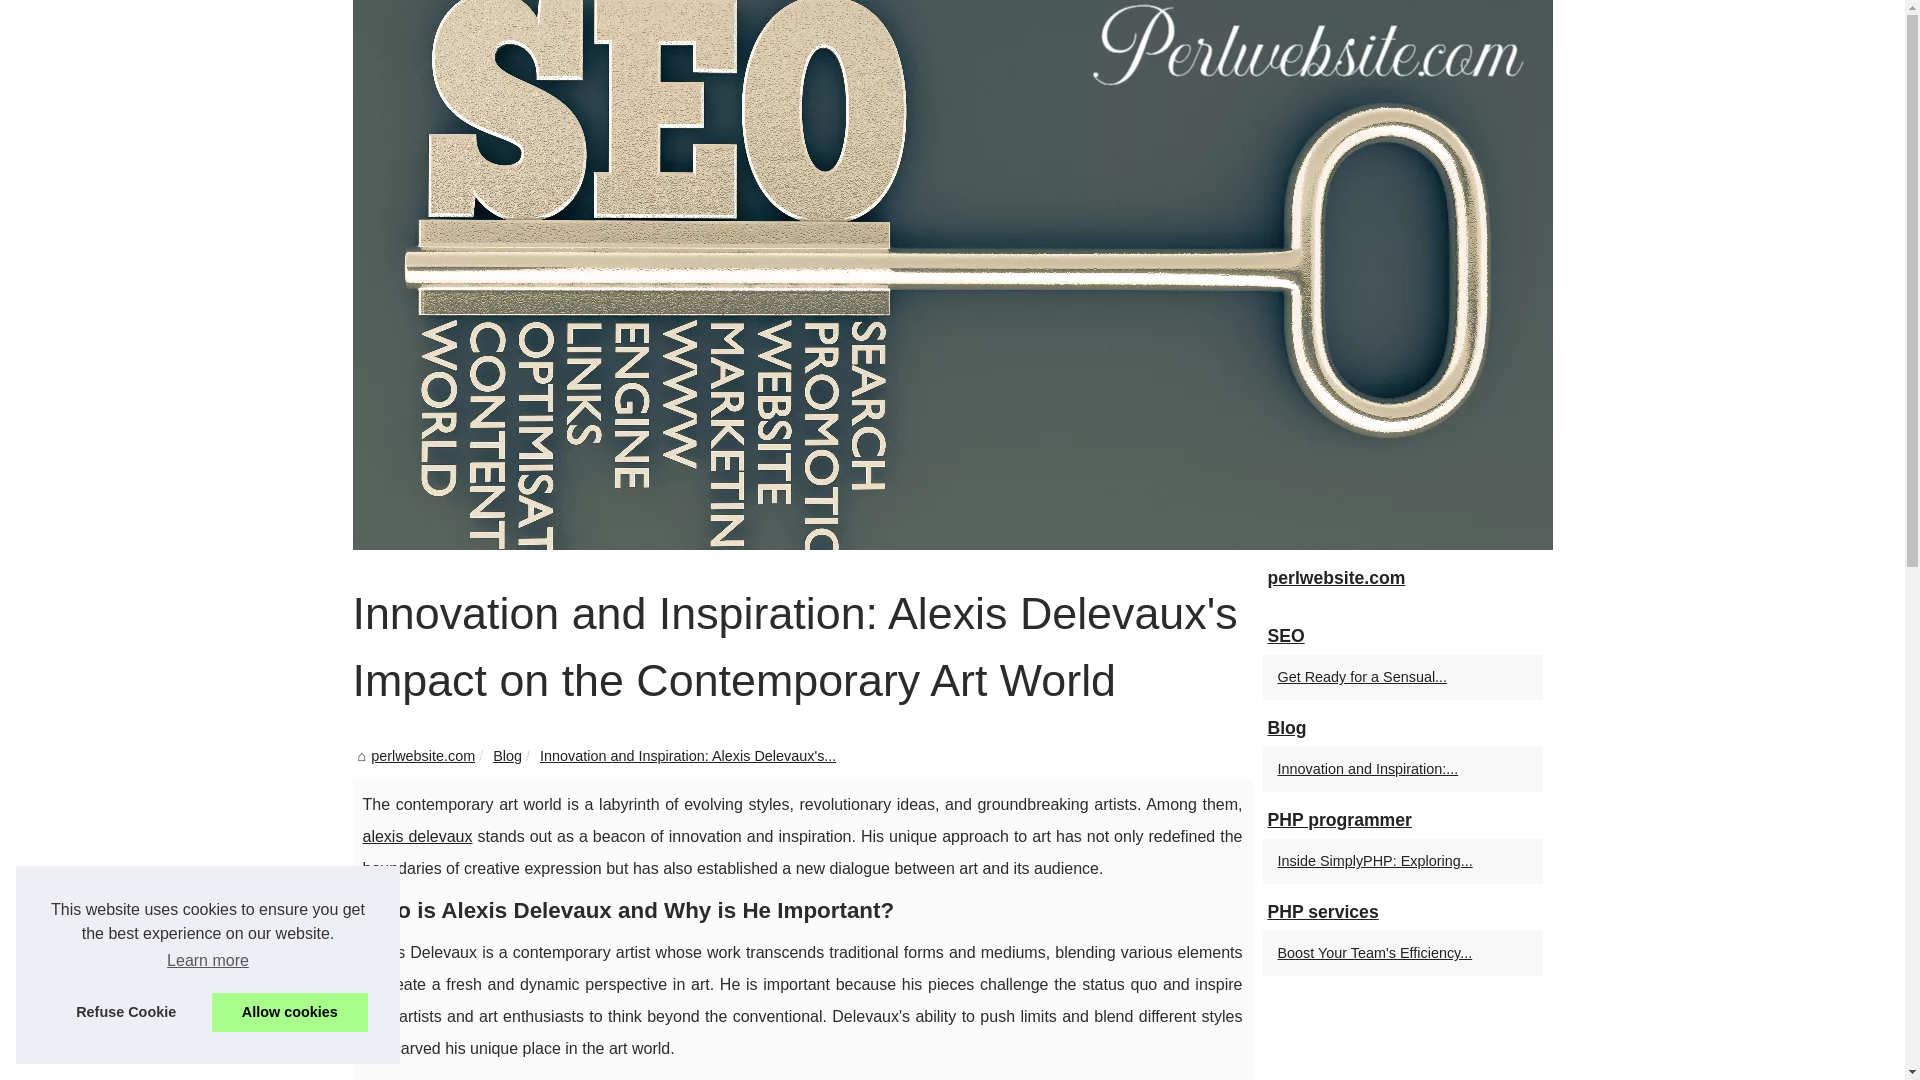 The height and width of the screenshot is (1080, 1920). What do you see at coordinates (687, 756) in the screenshot?
I see `Innovation and Inspiration: Alexis Delevaux's...` at bounding box center [687, 756].